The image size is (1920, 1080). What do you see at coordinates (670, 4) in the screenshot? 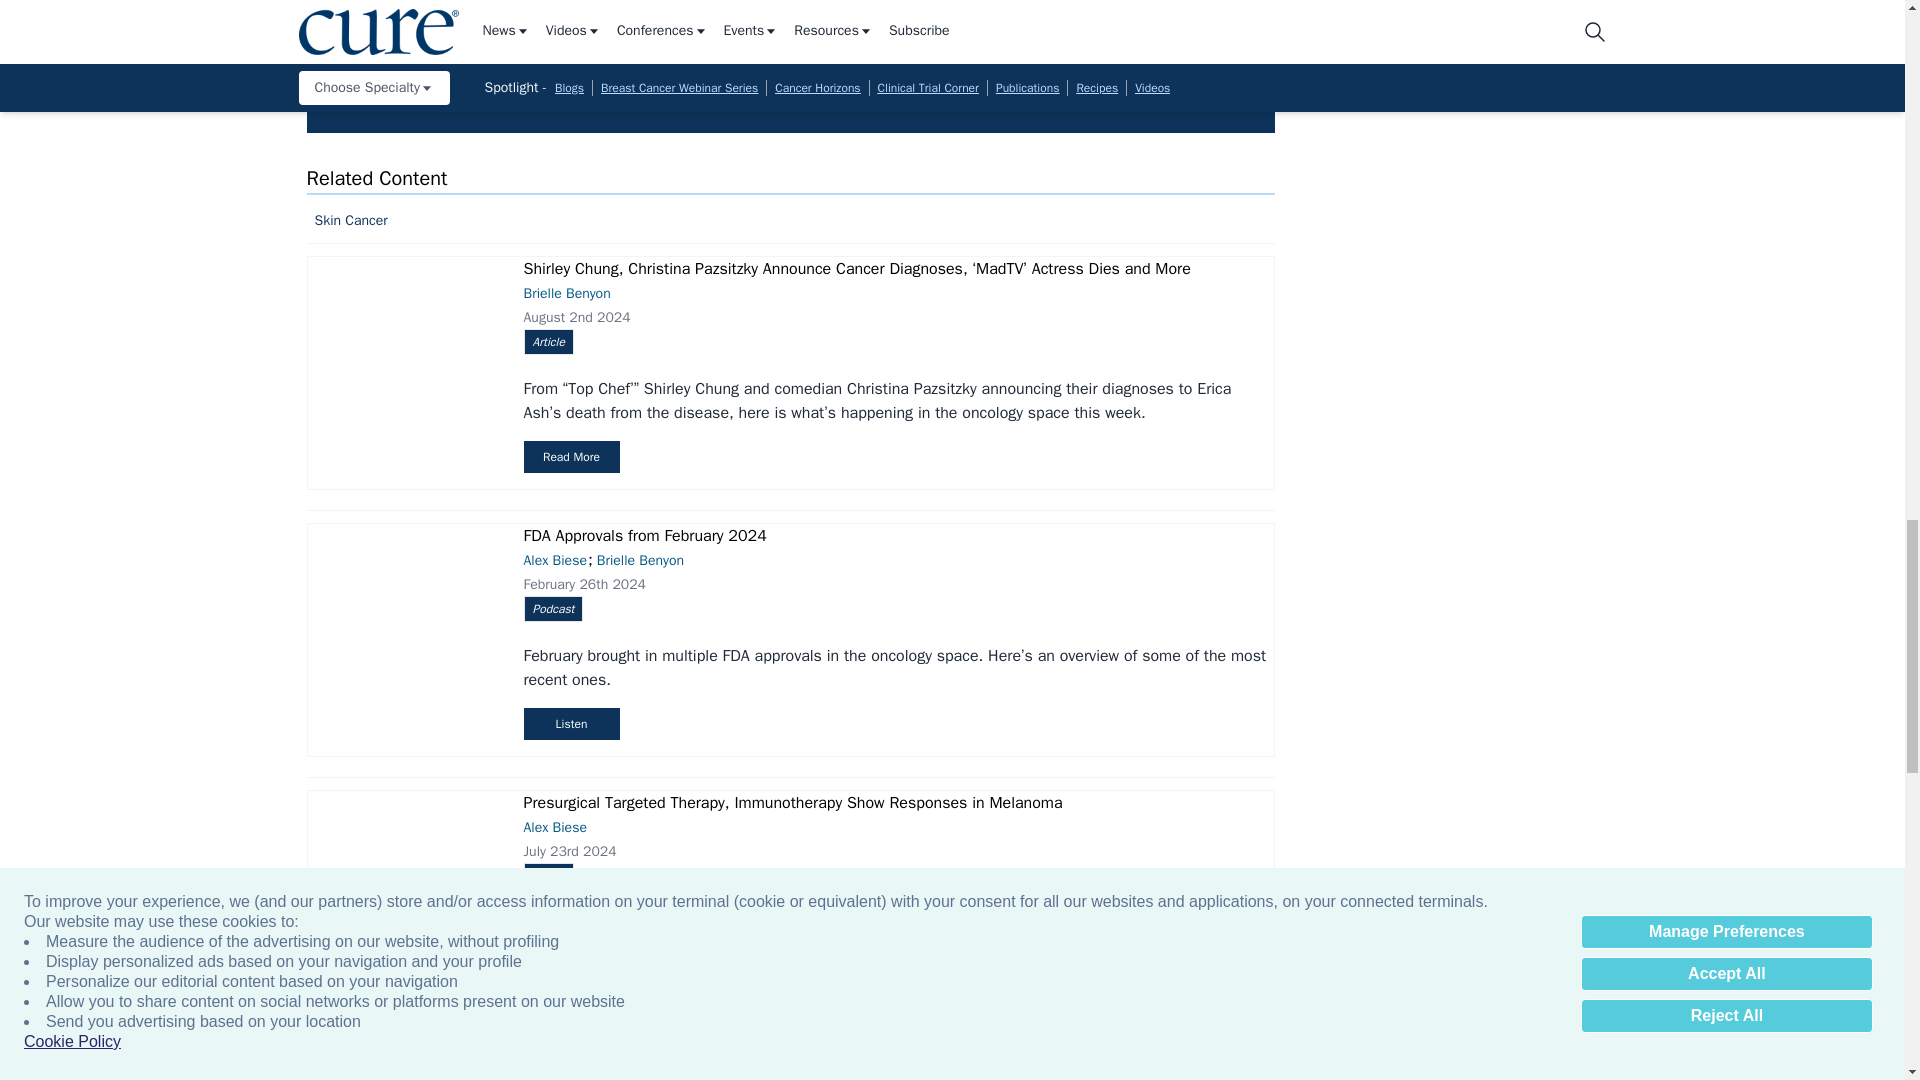
I see `Dr. Manisha Thakuria in an interview with CURE` at bounding box center [670, 4].